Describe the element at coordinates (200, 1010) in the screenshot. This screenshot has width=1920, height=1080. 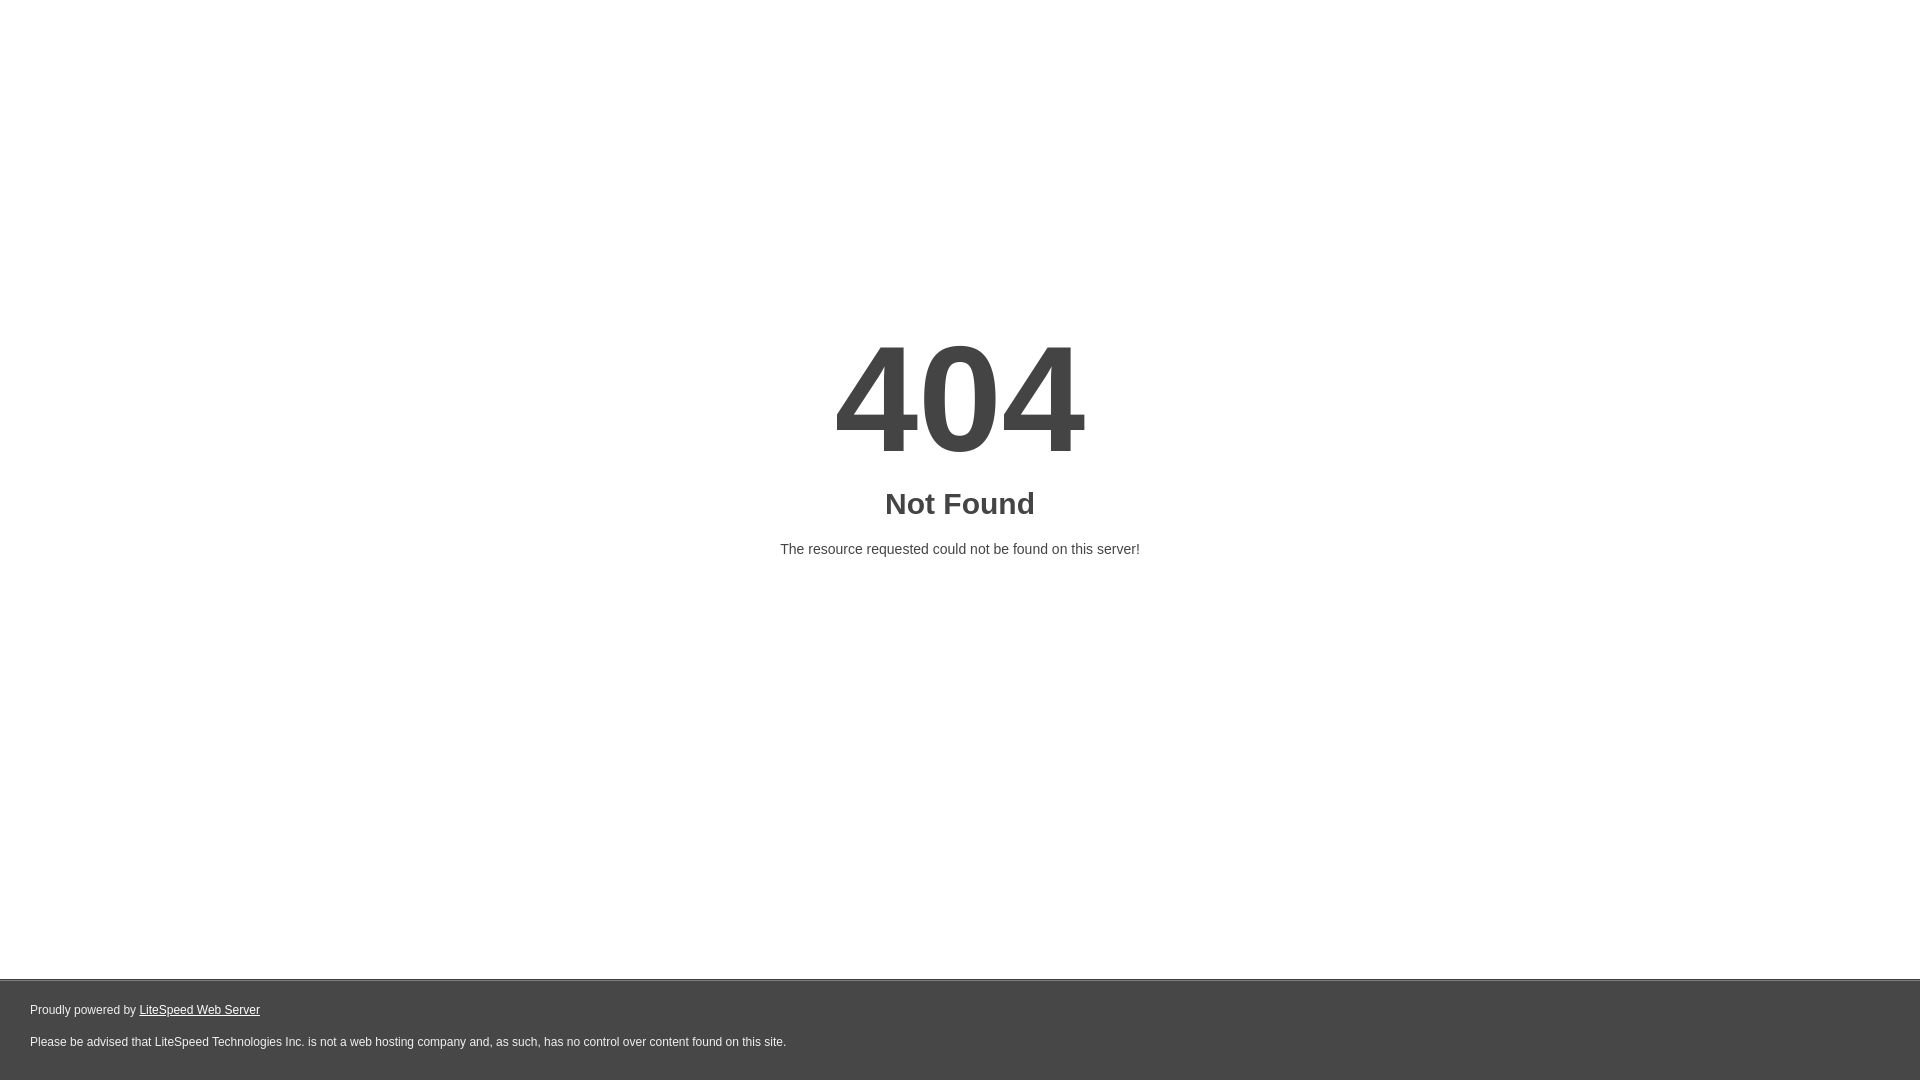
I see `LiteSpeed Web Server` at that location.